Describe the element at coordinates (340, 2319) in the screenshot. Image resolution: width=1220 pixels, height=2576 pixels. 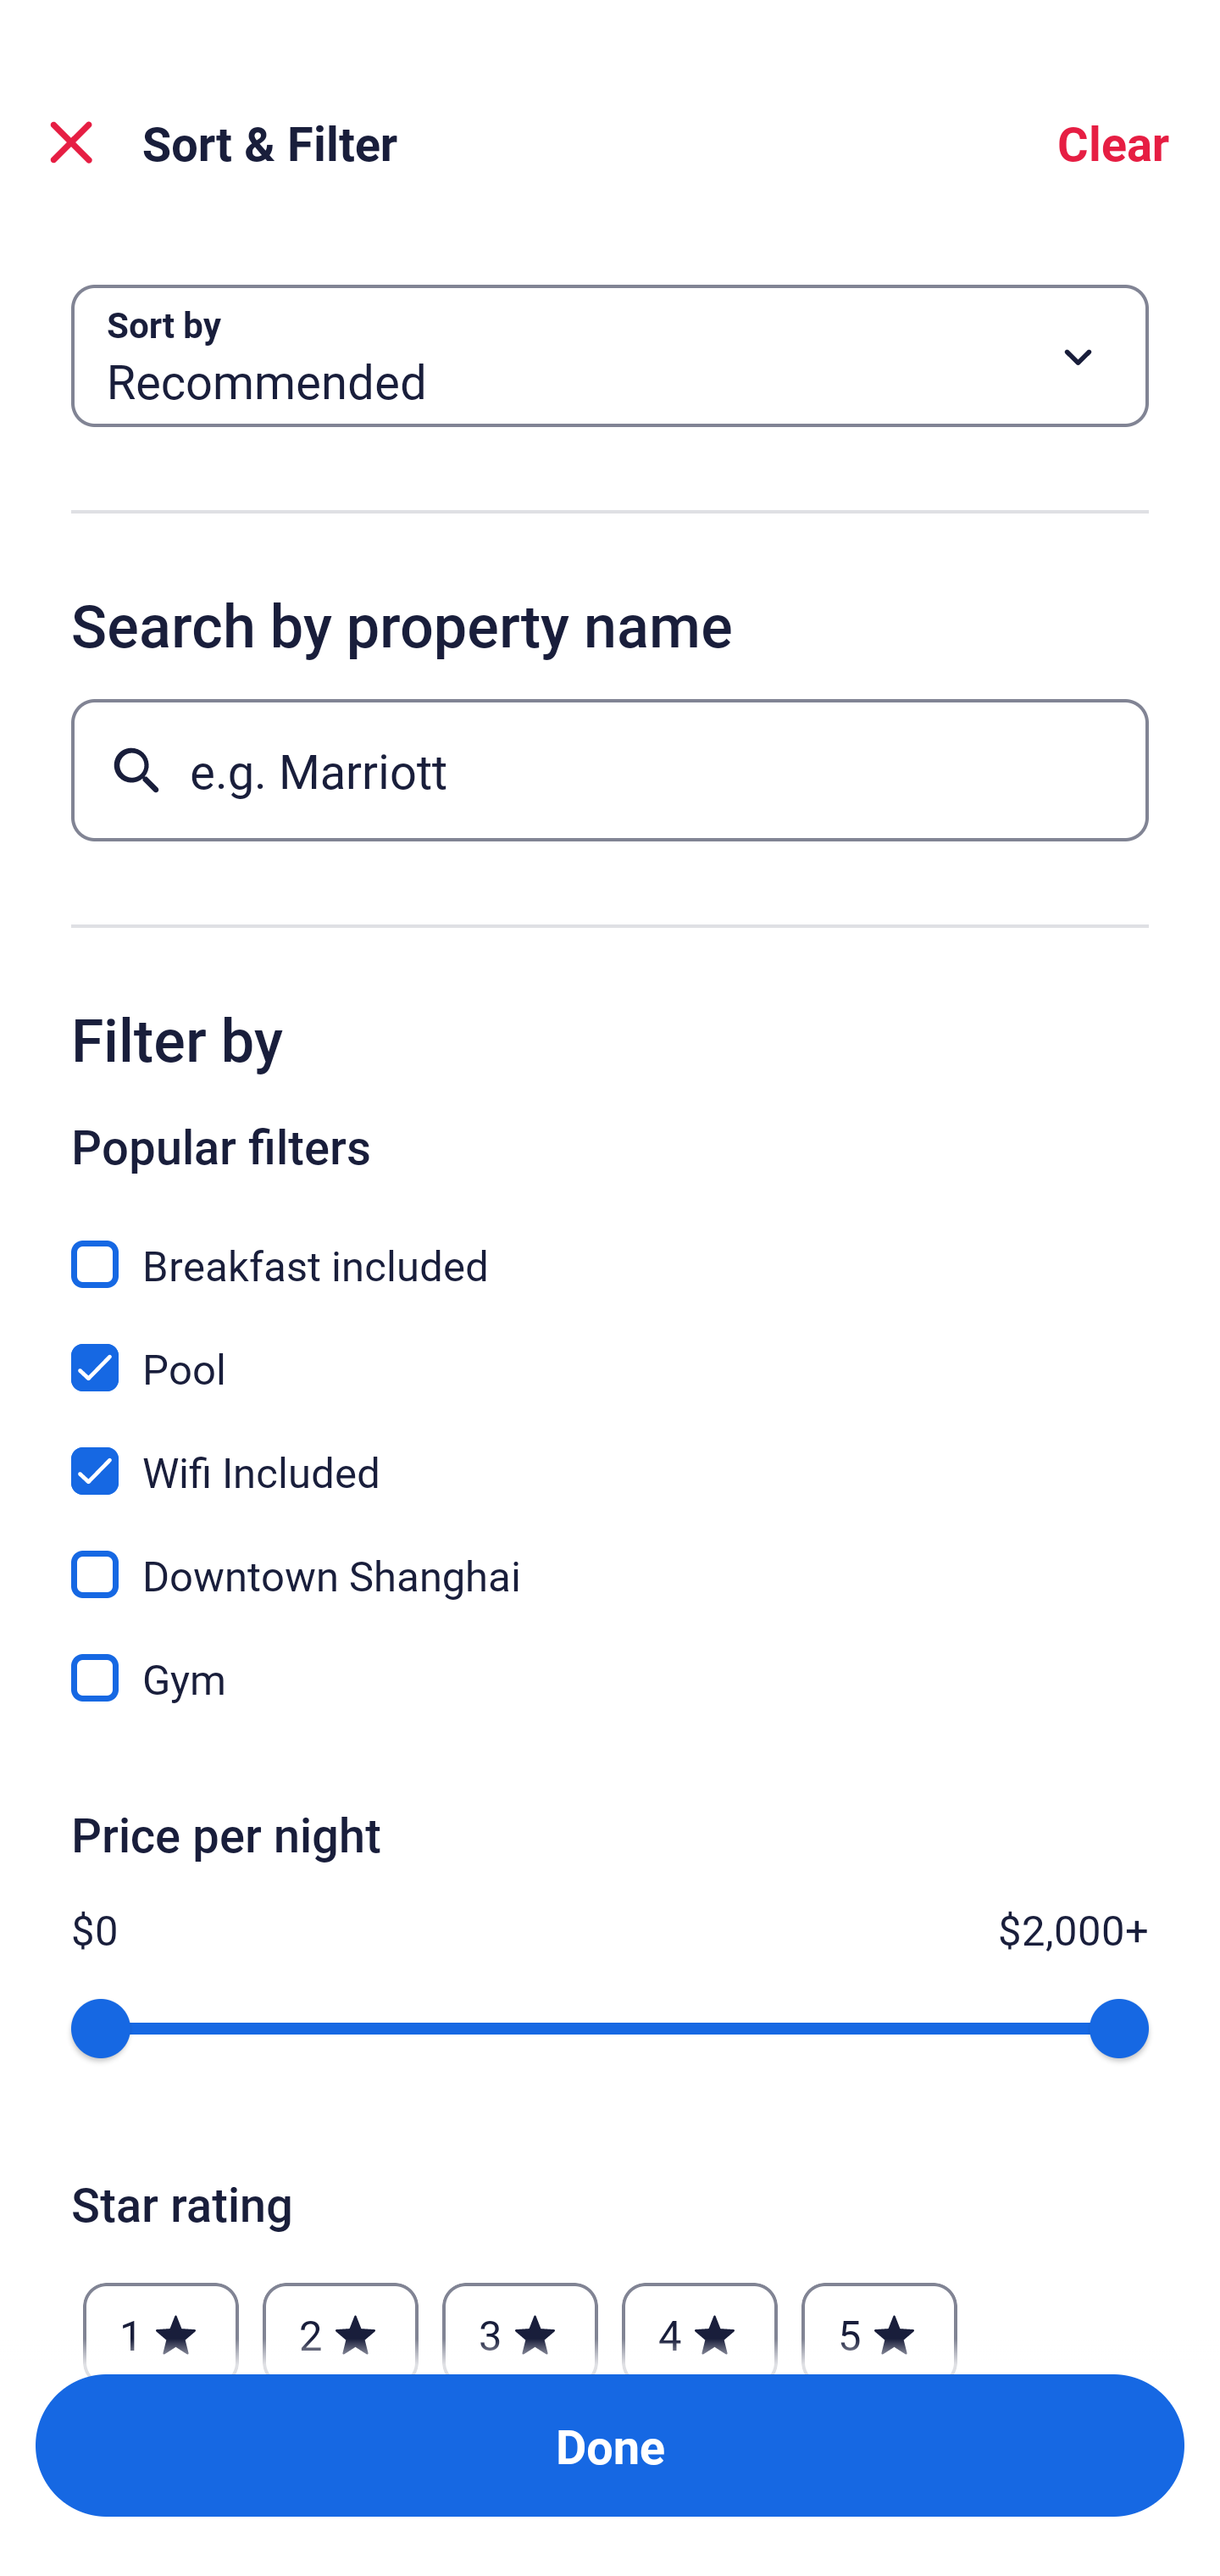
I see `2` at that location.